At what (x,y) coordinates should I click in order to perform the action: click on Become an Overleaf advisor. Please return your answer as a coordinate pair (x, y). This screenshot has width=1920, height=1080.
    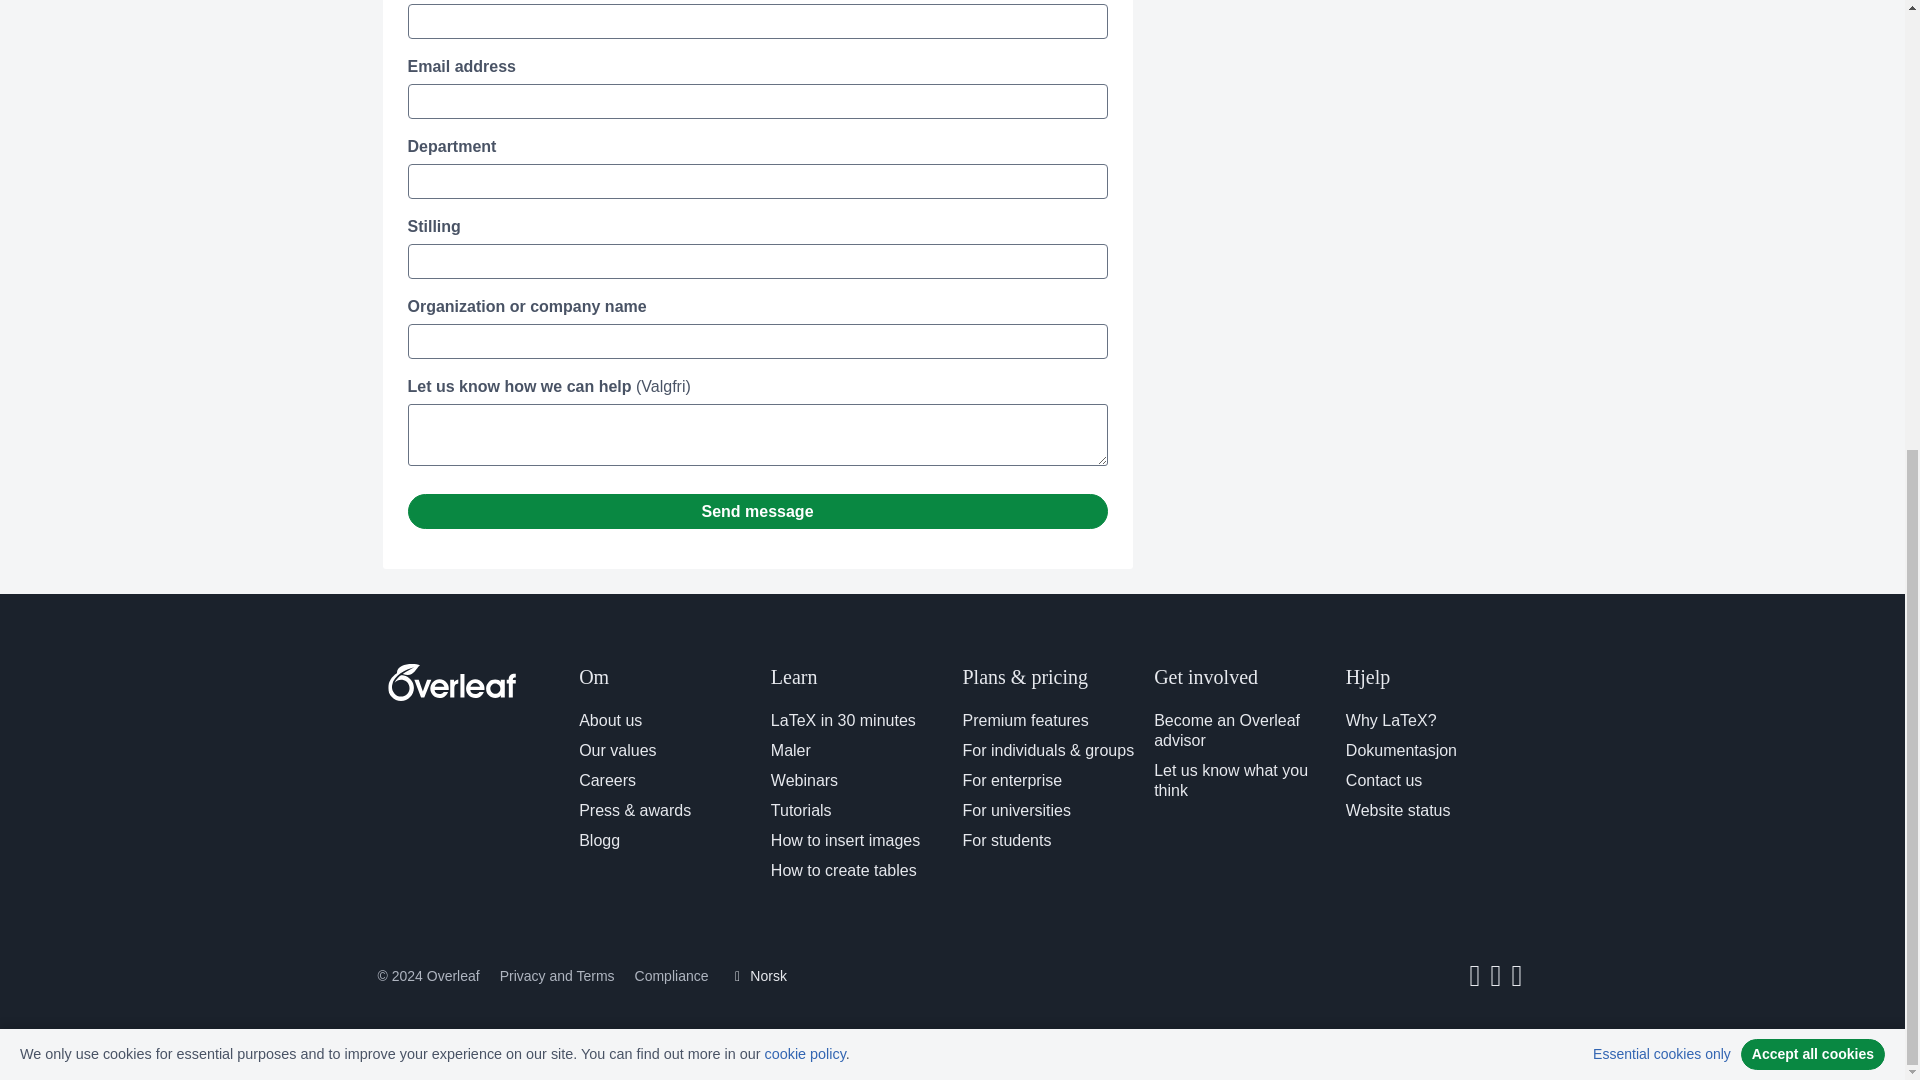
    Looking at the image, I should click on (1226, 730).